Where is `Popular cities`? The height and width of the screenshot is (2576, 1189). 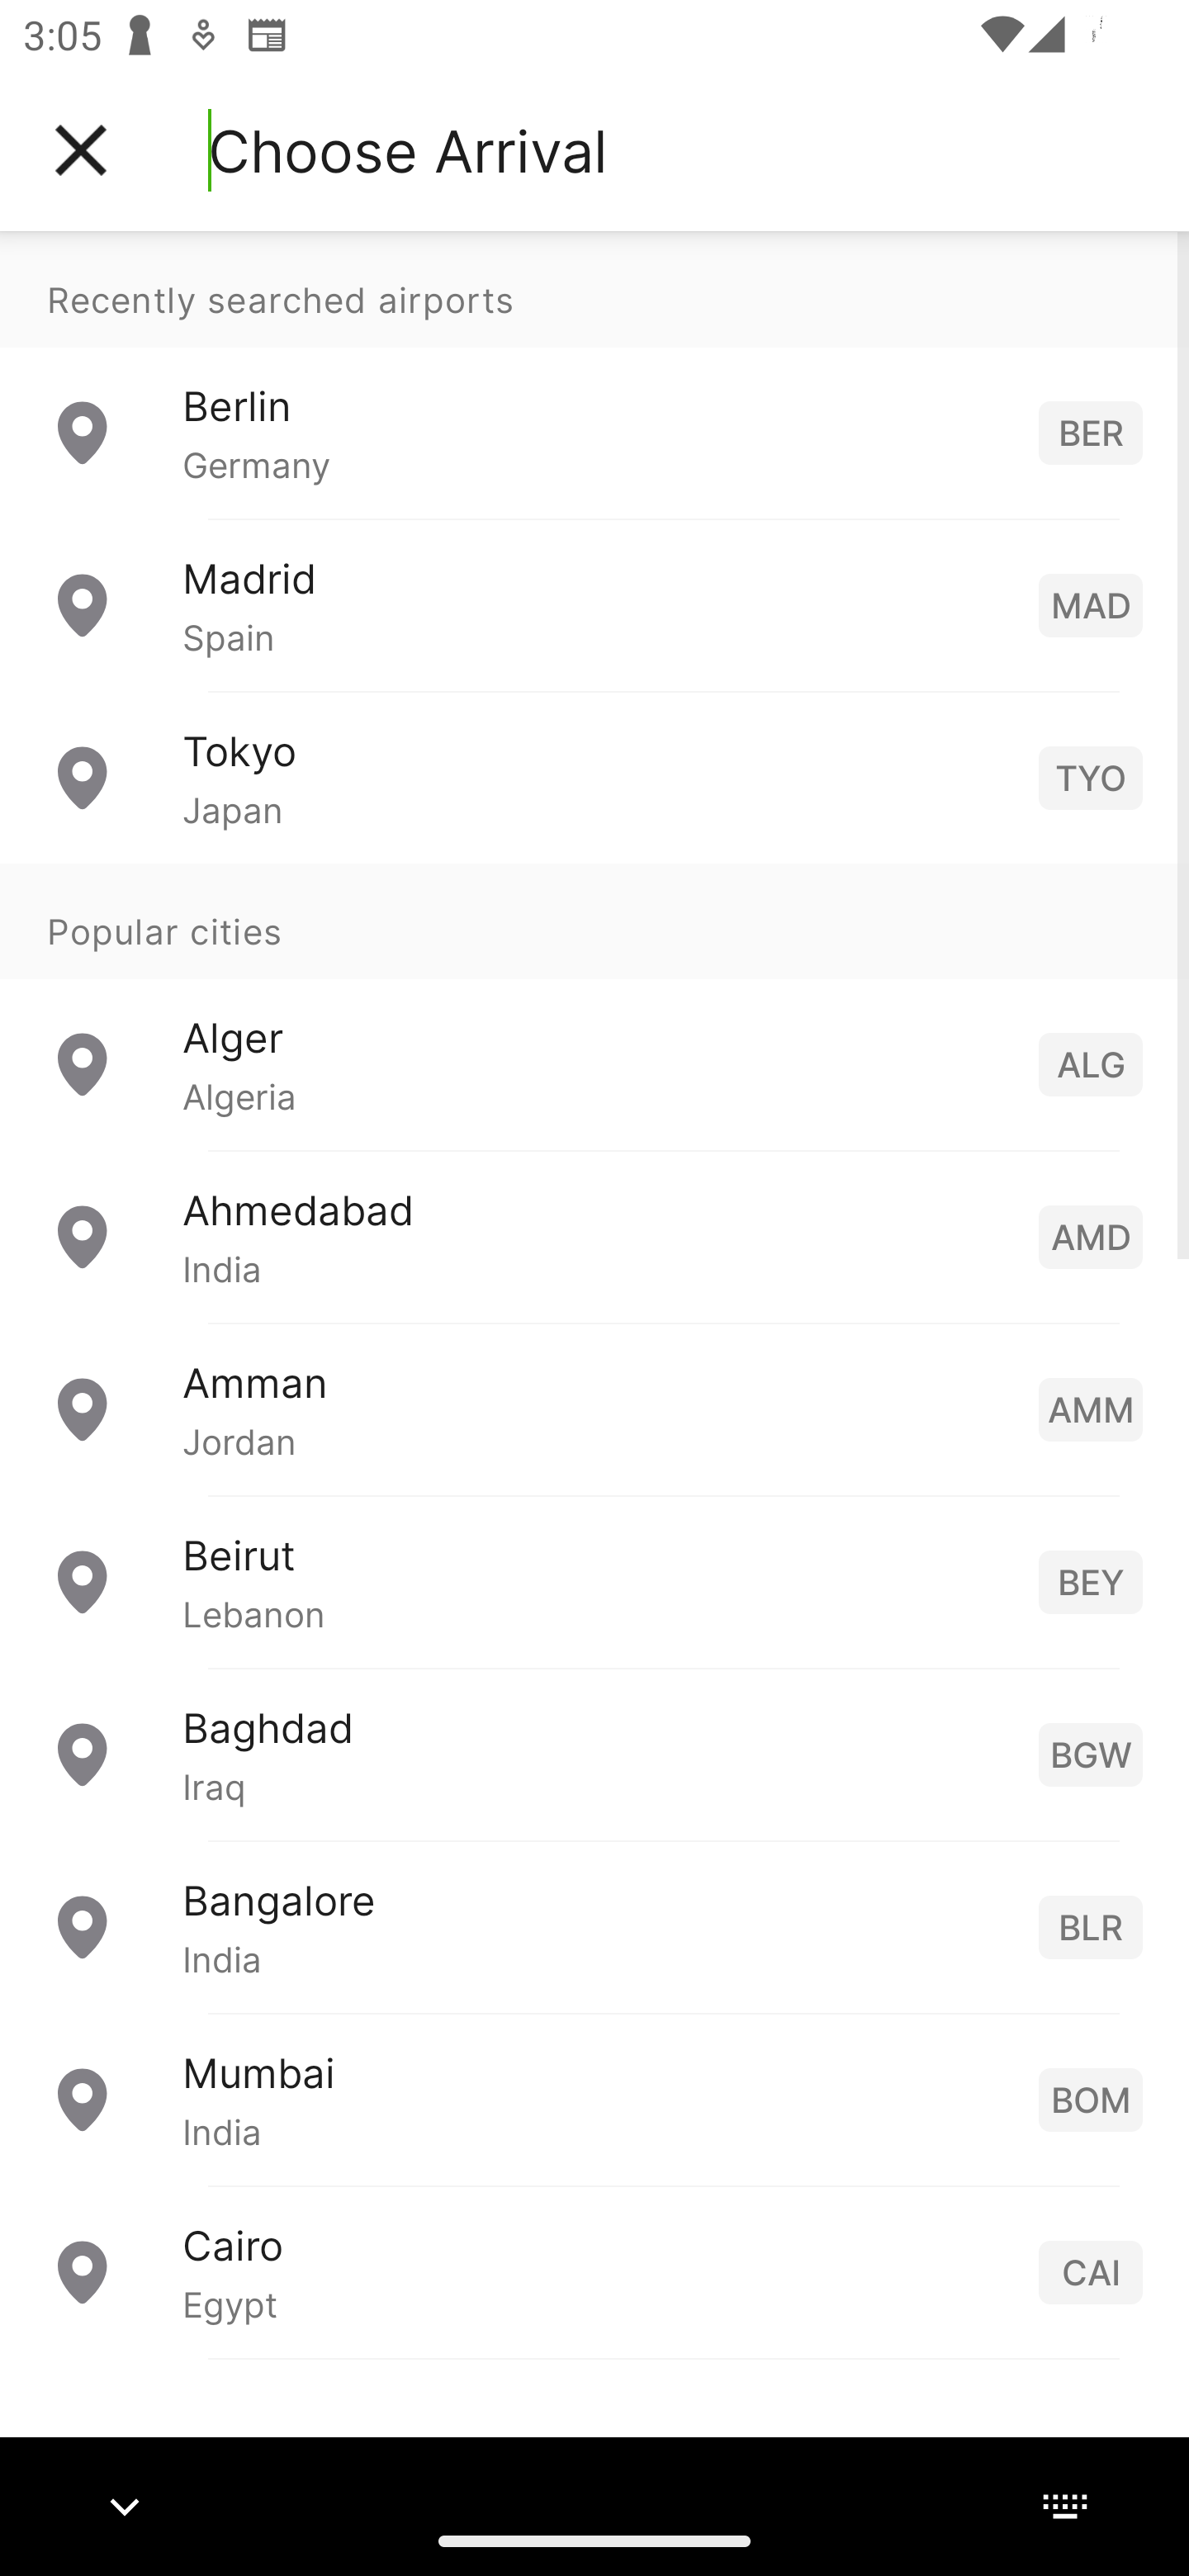 Popular cities is located at coordinates (594, 921).